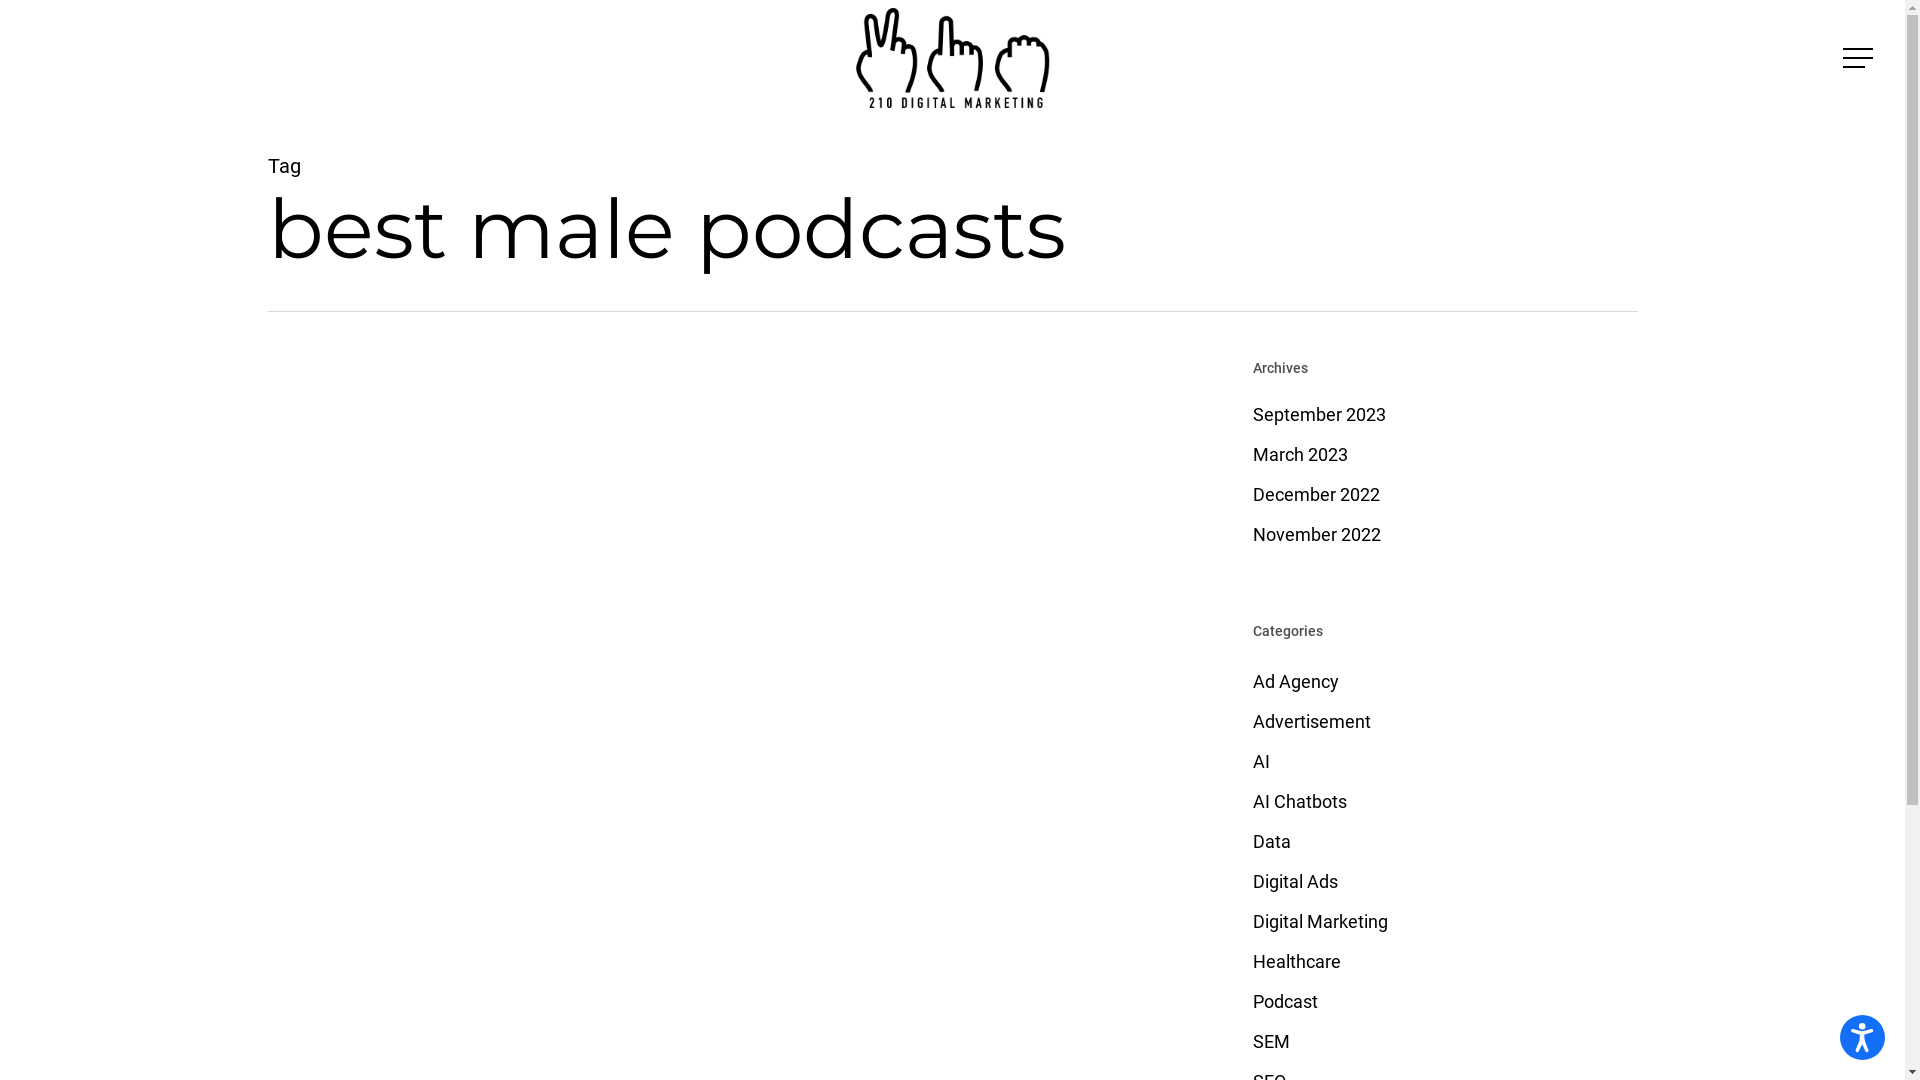 The height and width of the screenshot is (1080, 1920). Describe the element at coordinates (1442, 842) in the screenshot. I see `Data` at that location.